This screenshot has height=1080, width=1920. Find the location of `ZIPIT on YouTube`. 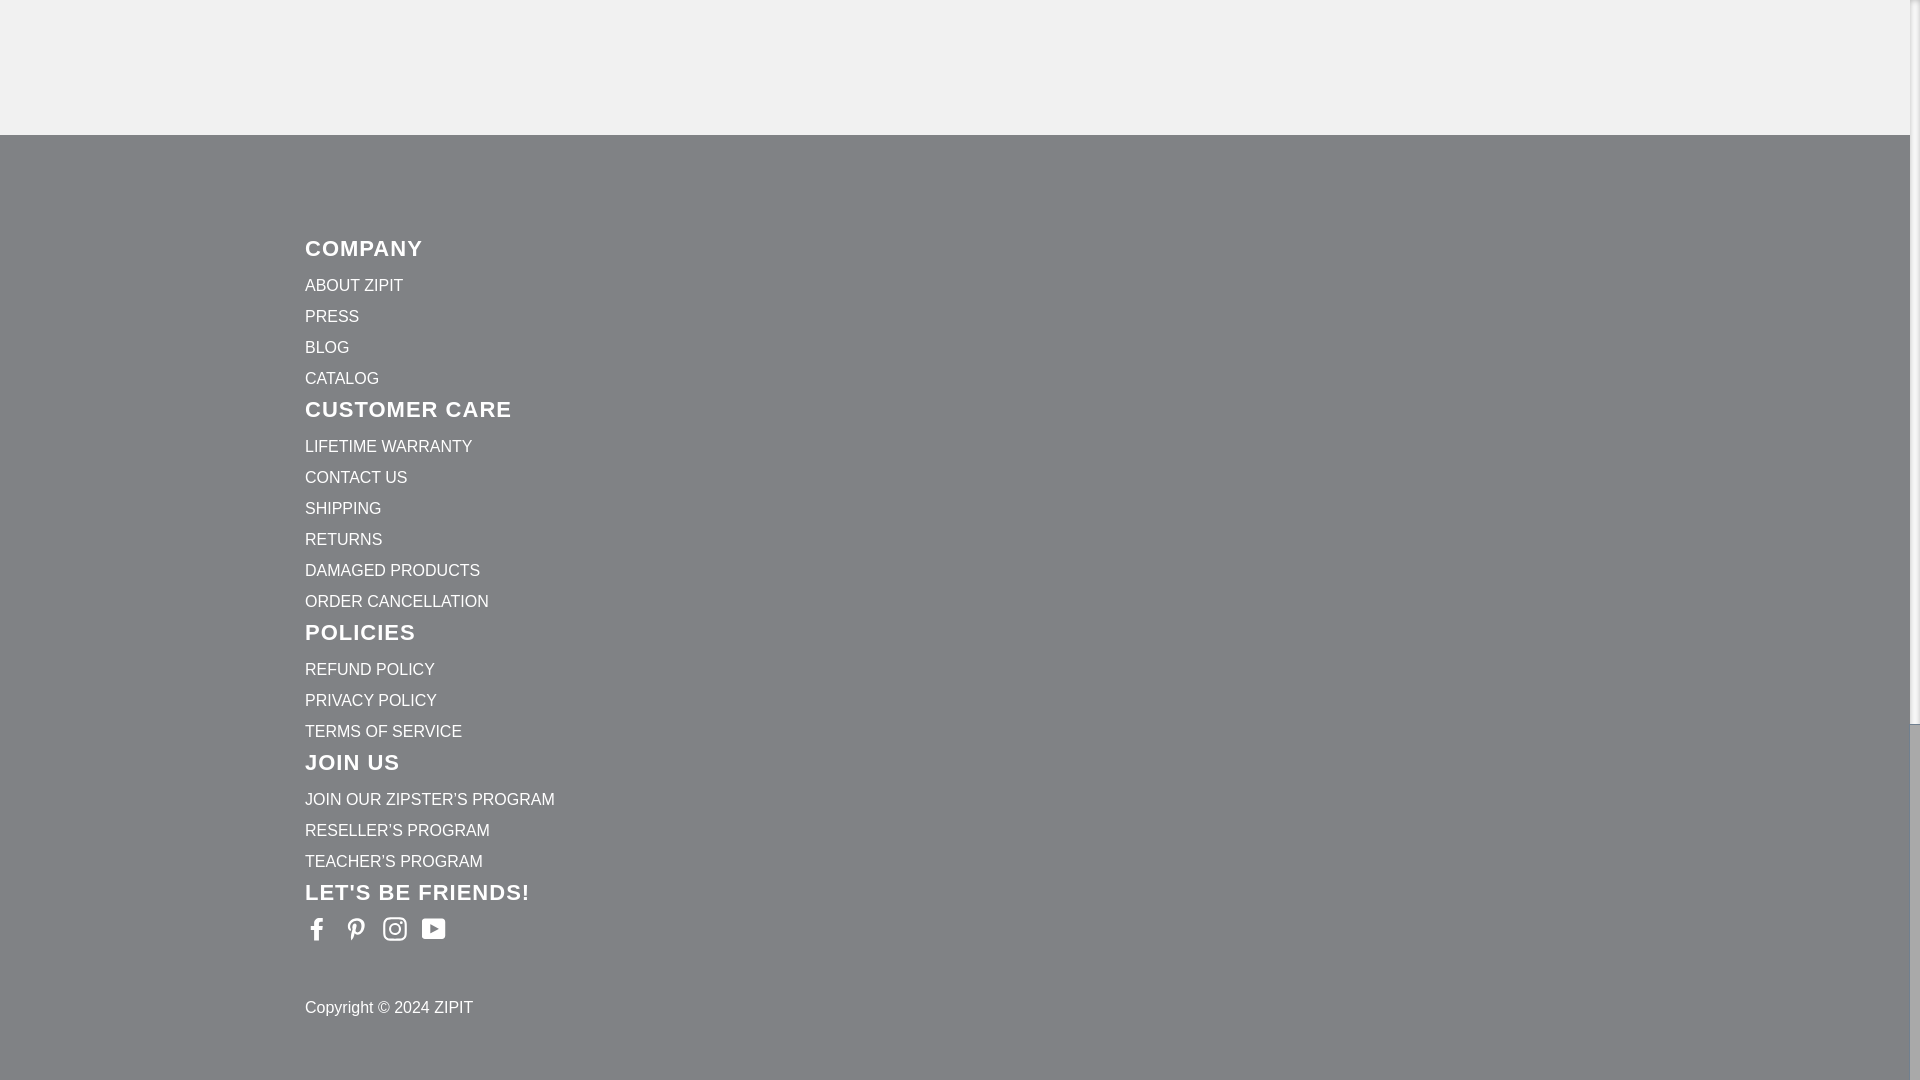

ZIPIT on YouTube is located at coordinates (434, 928).